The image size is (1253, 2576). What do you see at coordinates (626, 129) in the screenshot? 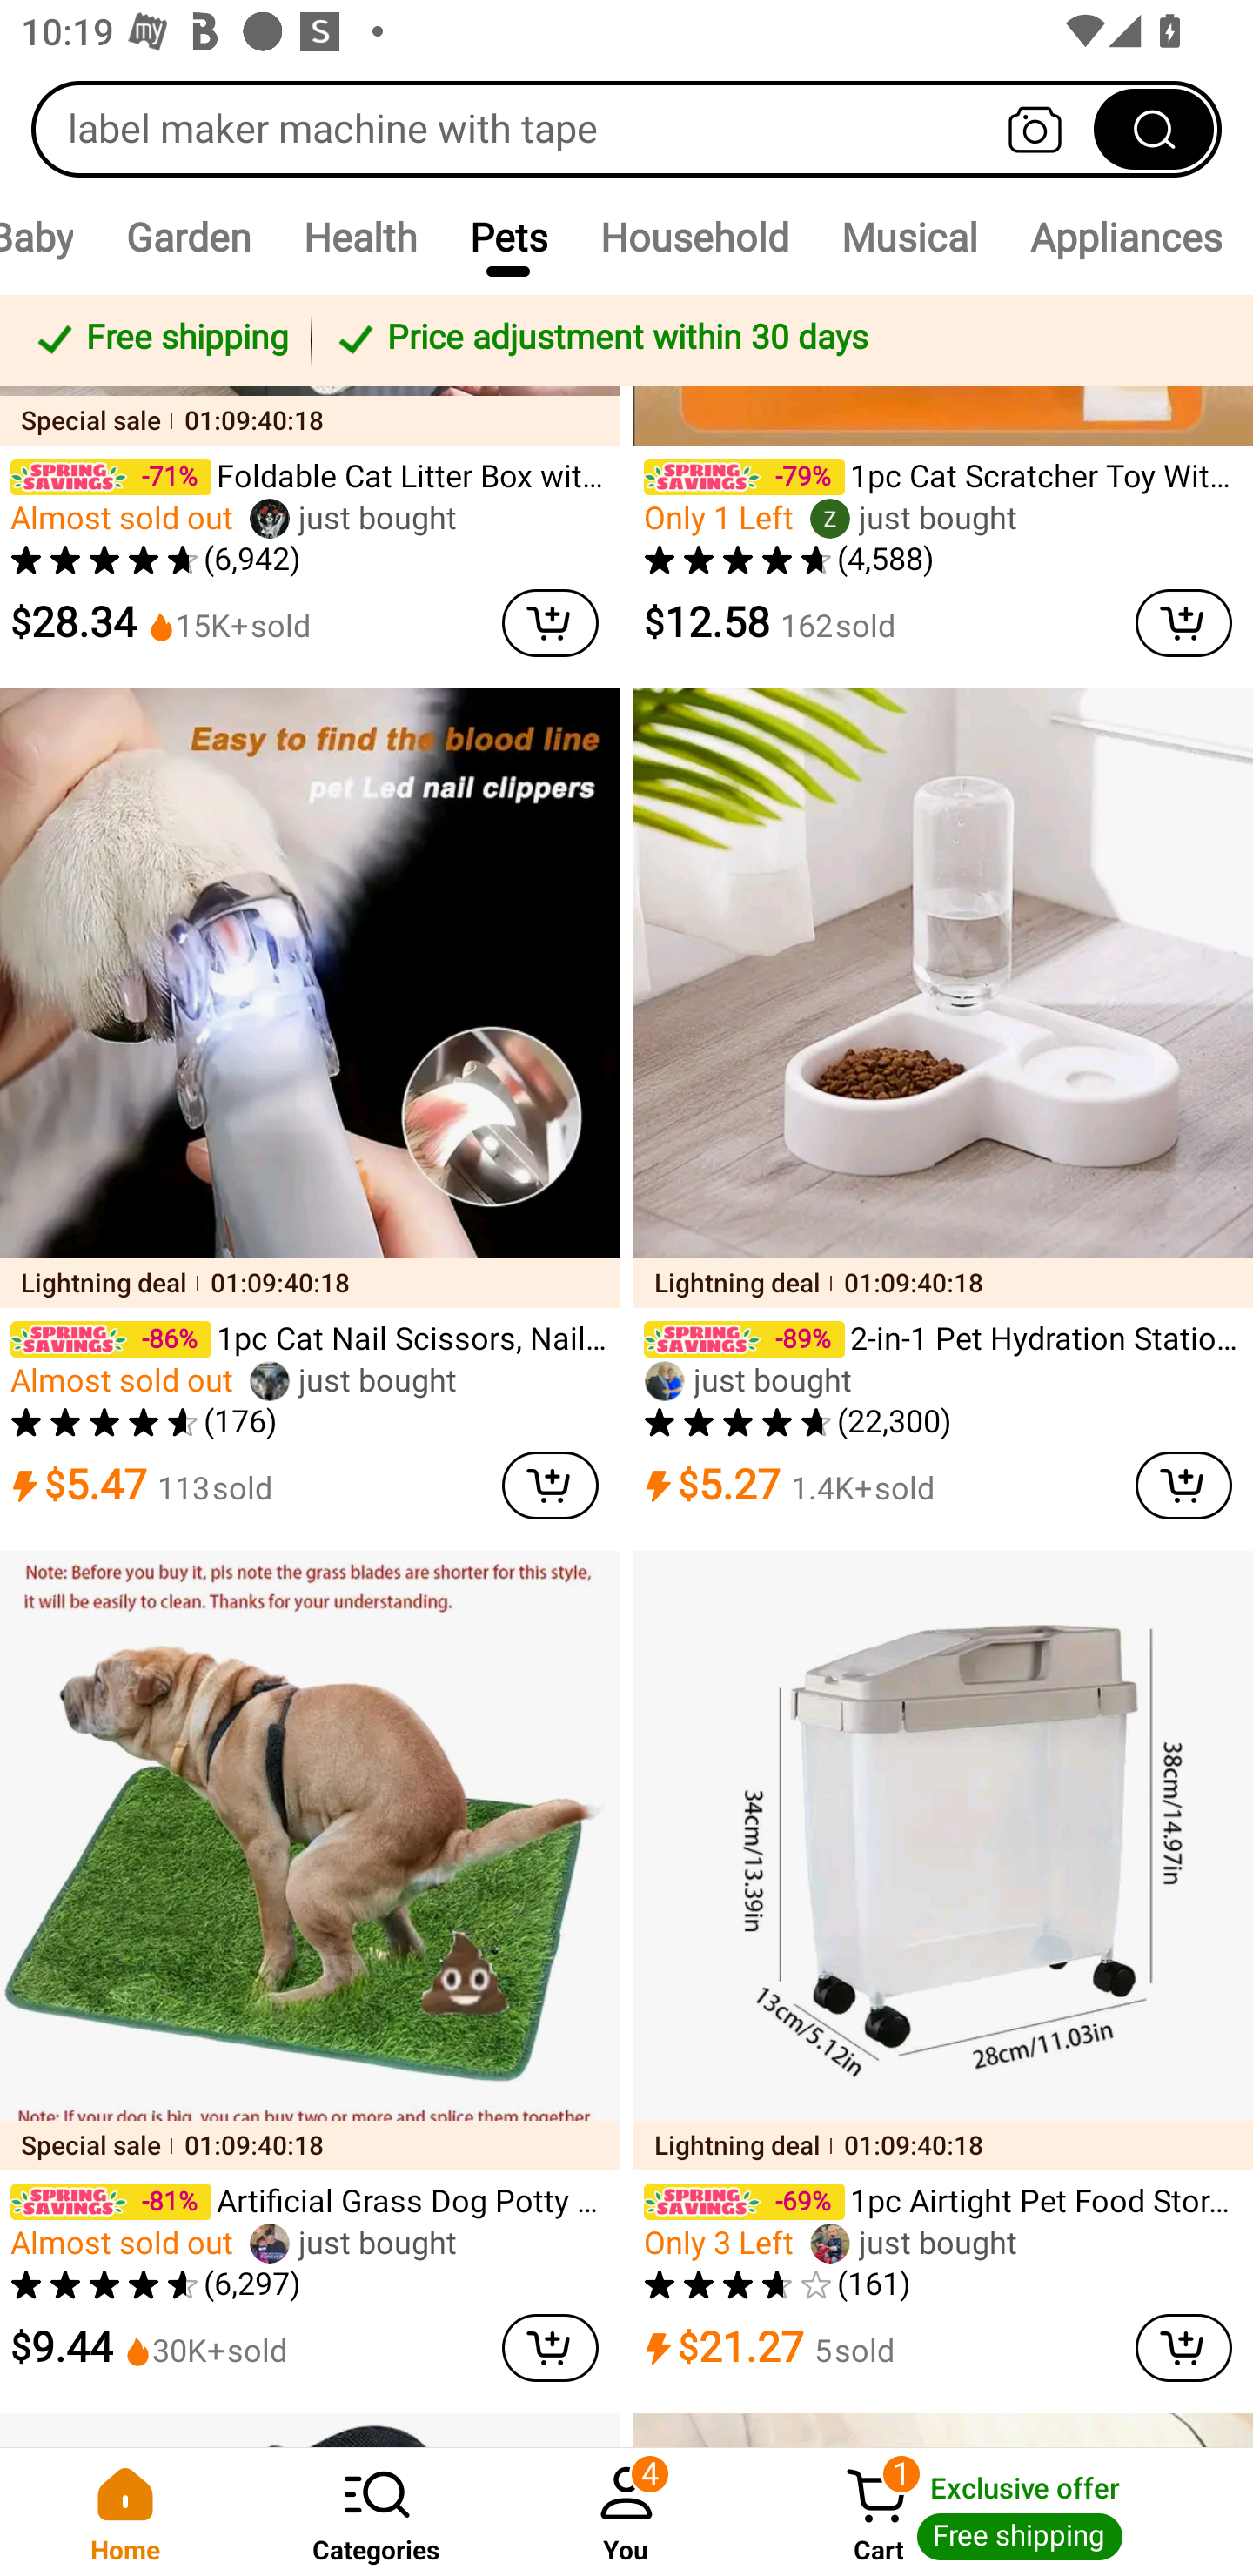
I see `label maker machine with tape` at bounding box center [626, 129].